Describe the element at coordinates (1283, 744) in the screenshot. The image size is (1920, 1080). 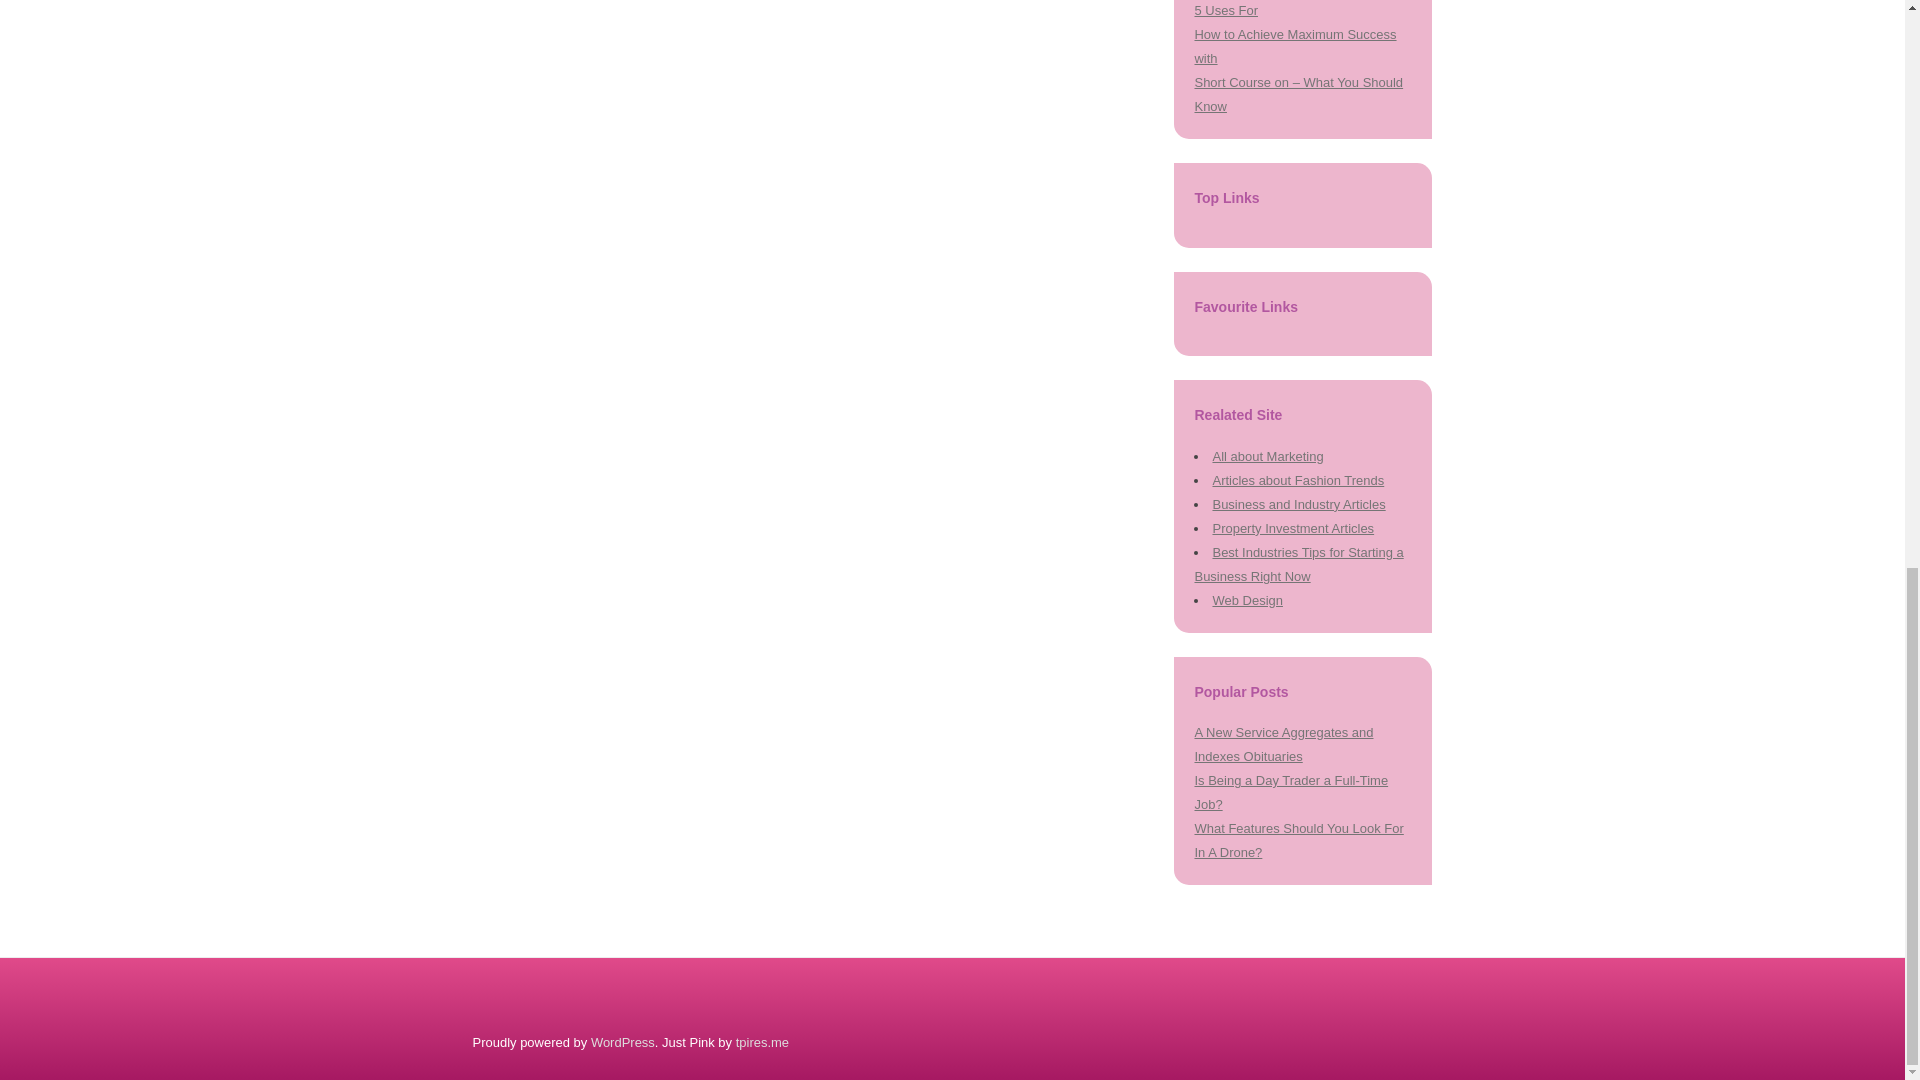
I see `A New Service Aggregates and Indexes Obituaries` at that location.